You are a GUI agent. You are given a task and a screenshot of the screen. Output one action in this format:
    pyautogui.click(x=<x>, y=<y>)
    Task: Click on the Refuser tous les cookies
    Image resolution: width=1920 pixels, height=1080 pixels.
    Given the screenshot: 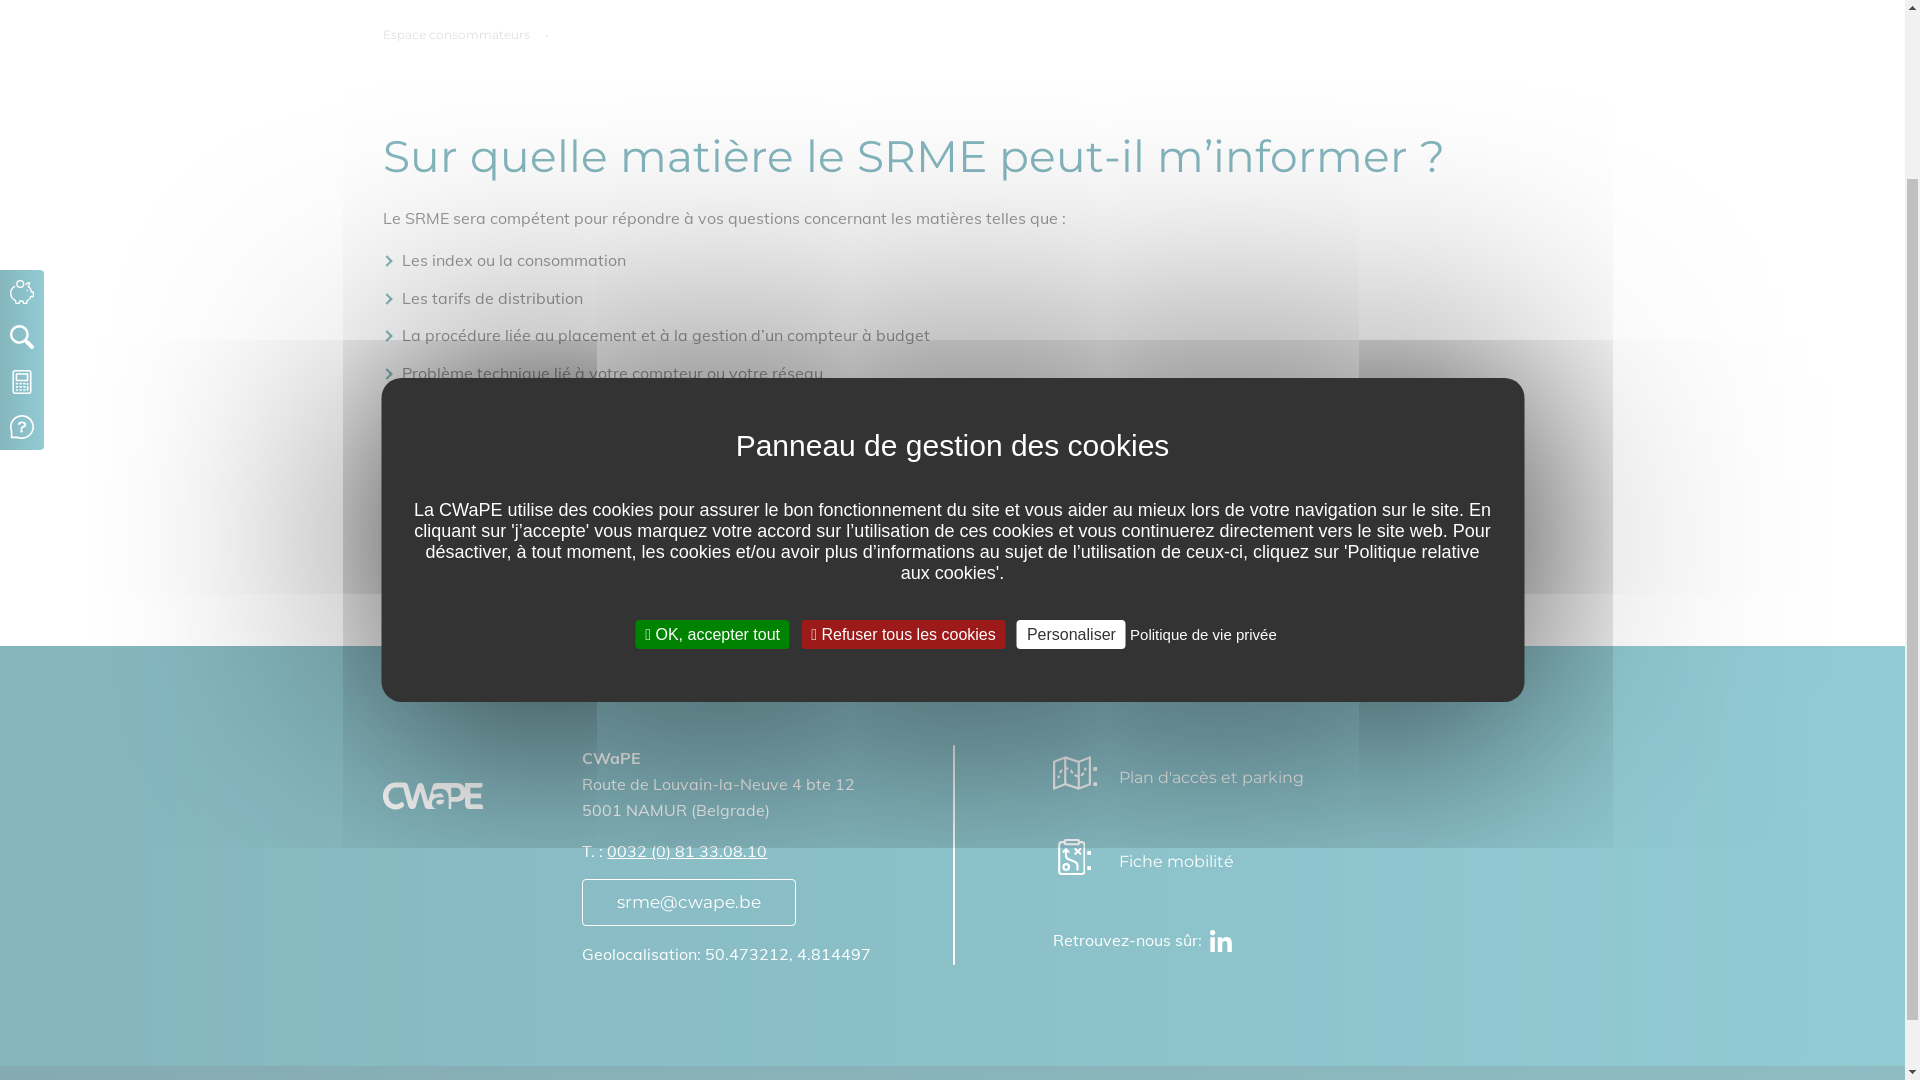 What is the action you would take?
    pyautogui.click(x=904, y=846)
    